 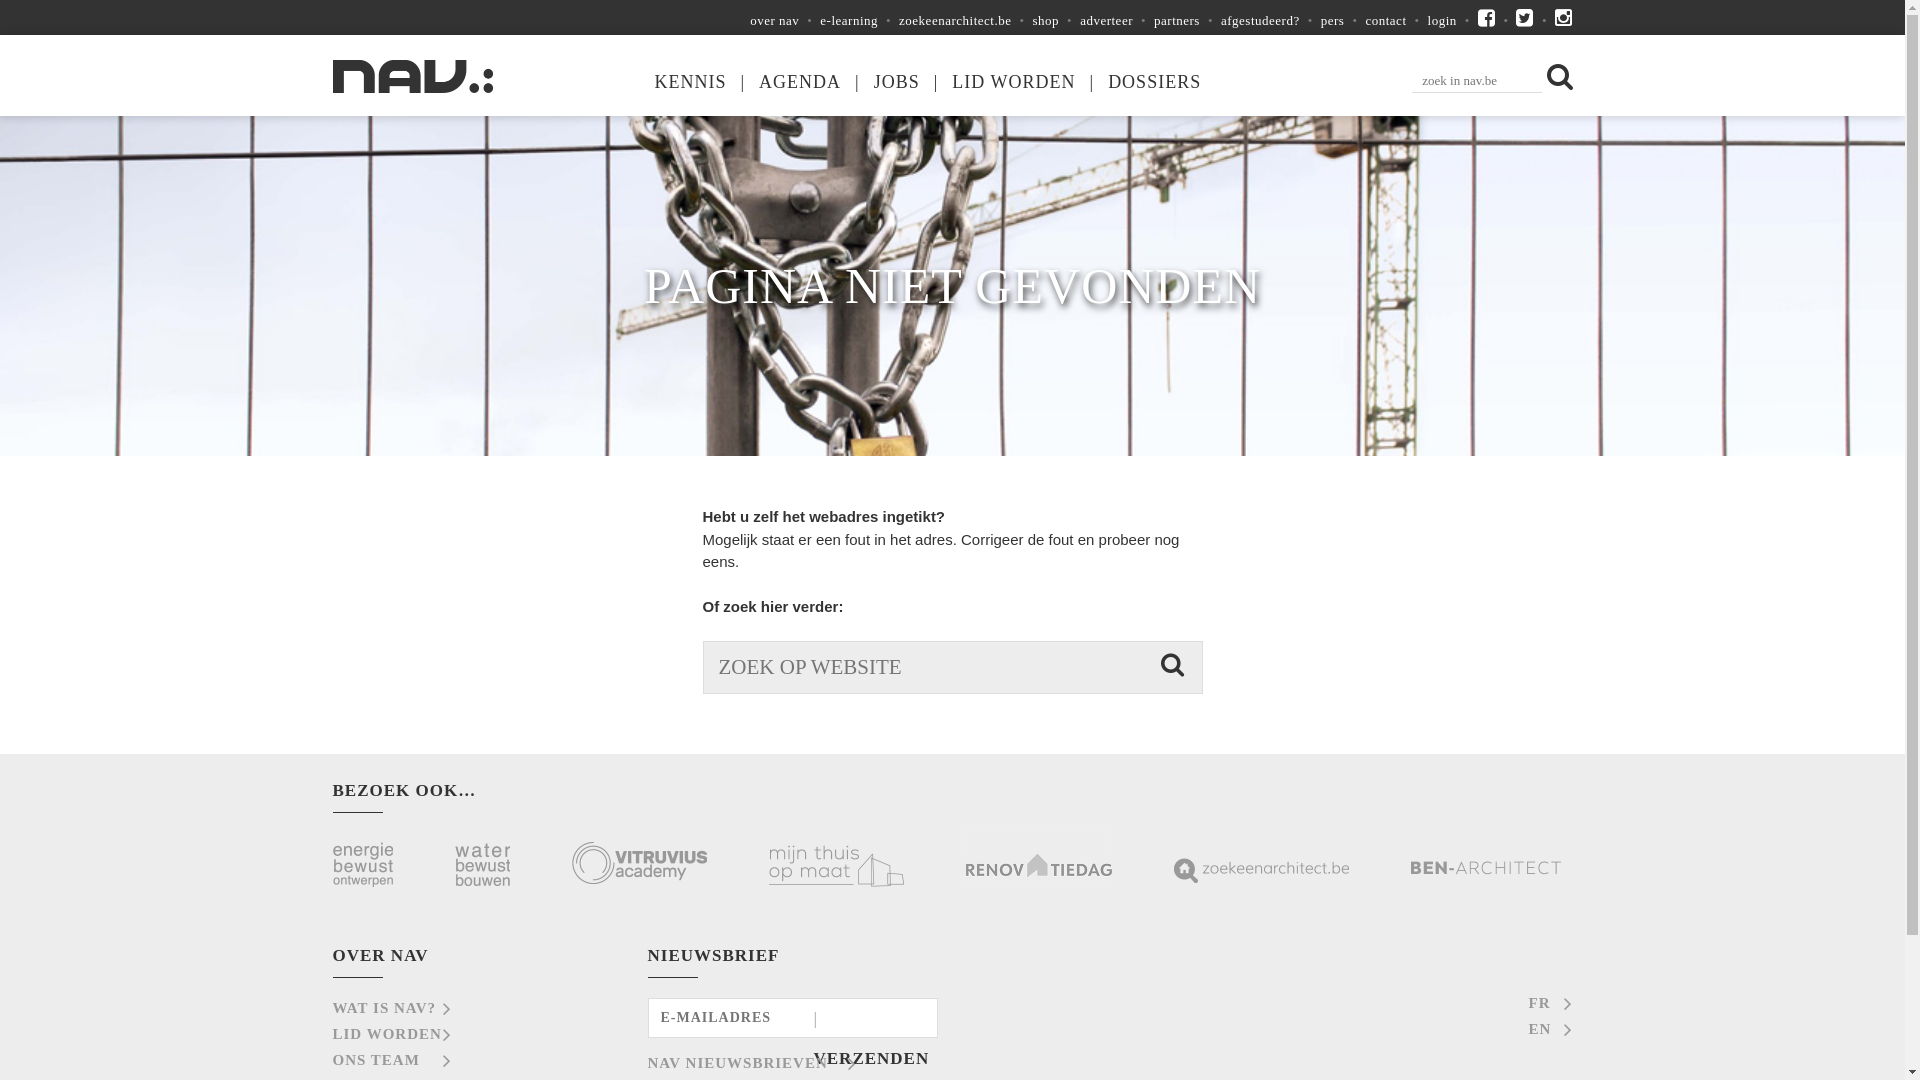 I want to click on LID WORDEN, so click(x=392, y=1033).